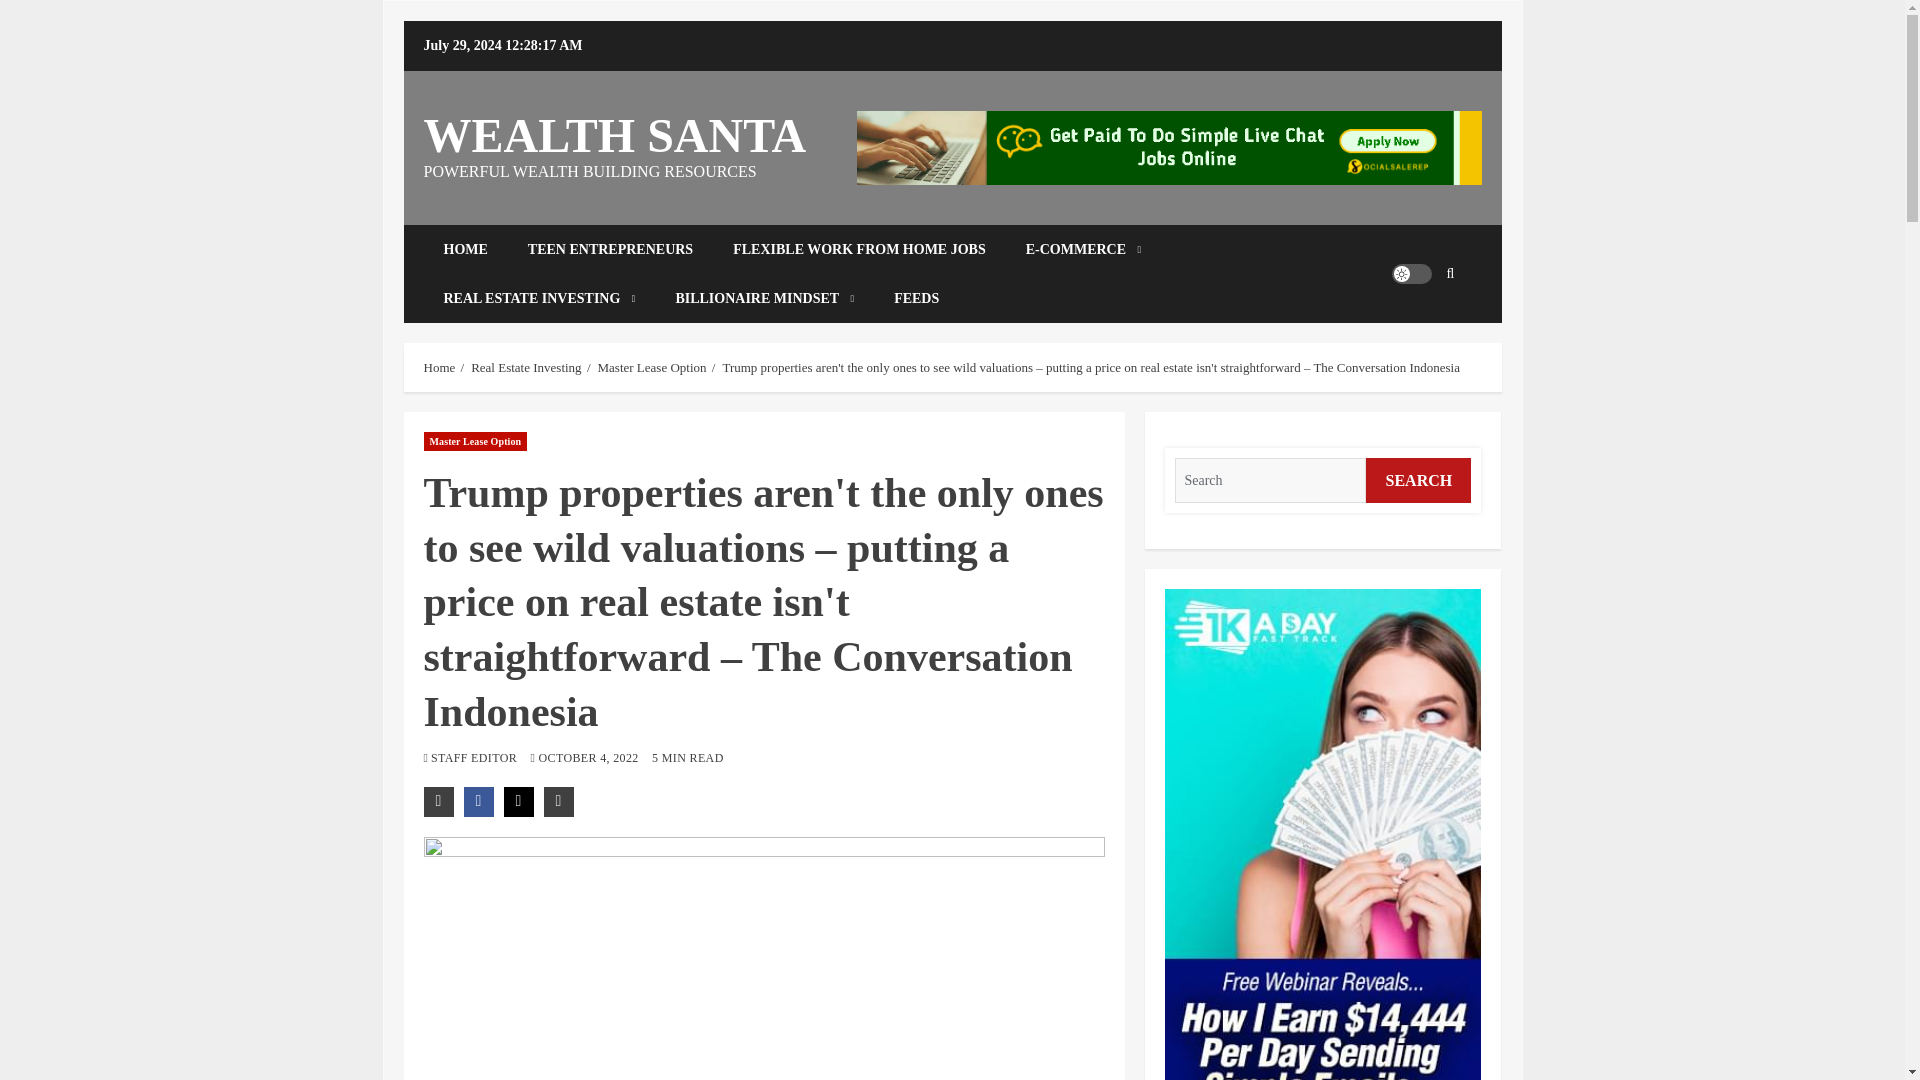  Describe the element at coordinates (916, 298) in the screenshot. I see `FEEDS` at that location.